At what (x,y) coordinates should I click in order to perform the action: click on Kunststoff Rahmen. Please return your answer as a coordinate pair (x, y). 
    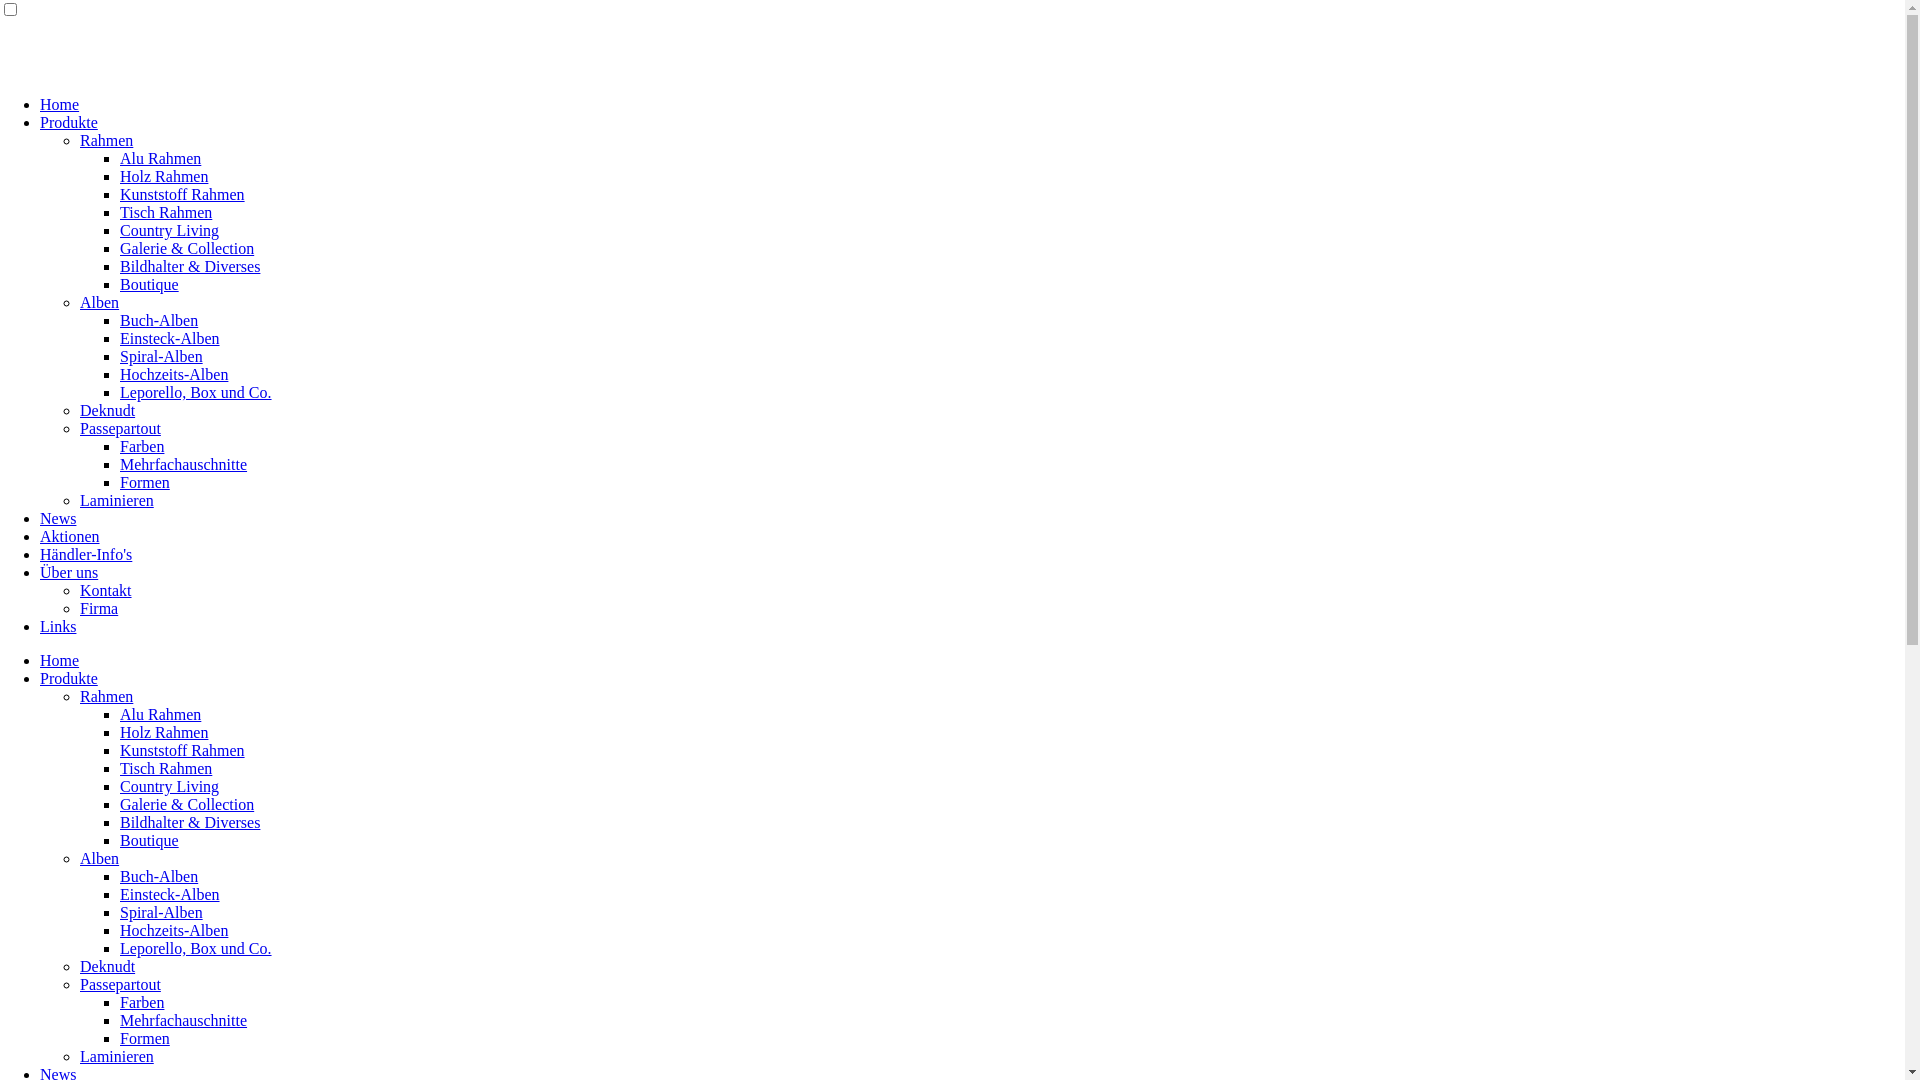
    Looking at the image, I should click on (182, 194).